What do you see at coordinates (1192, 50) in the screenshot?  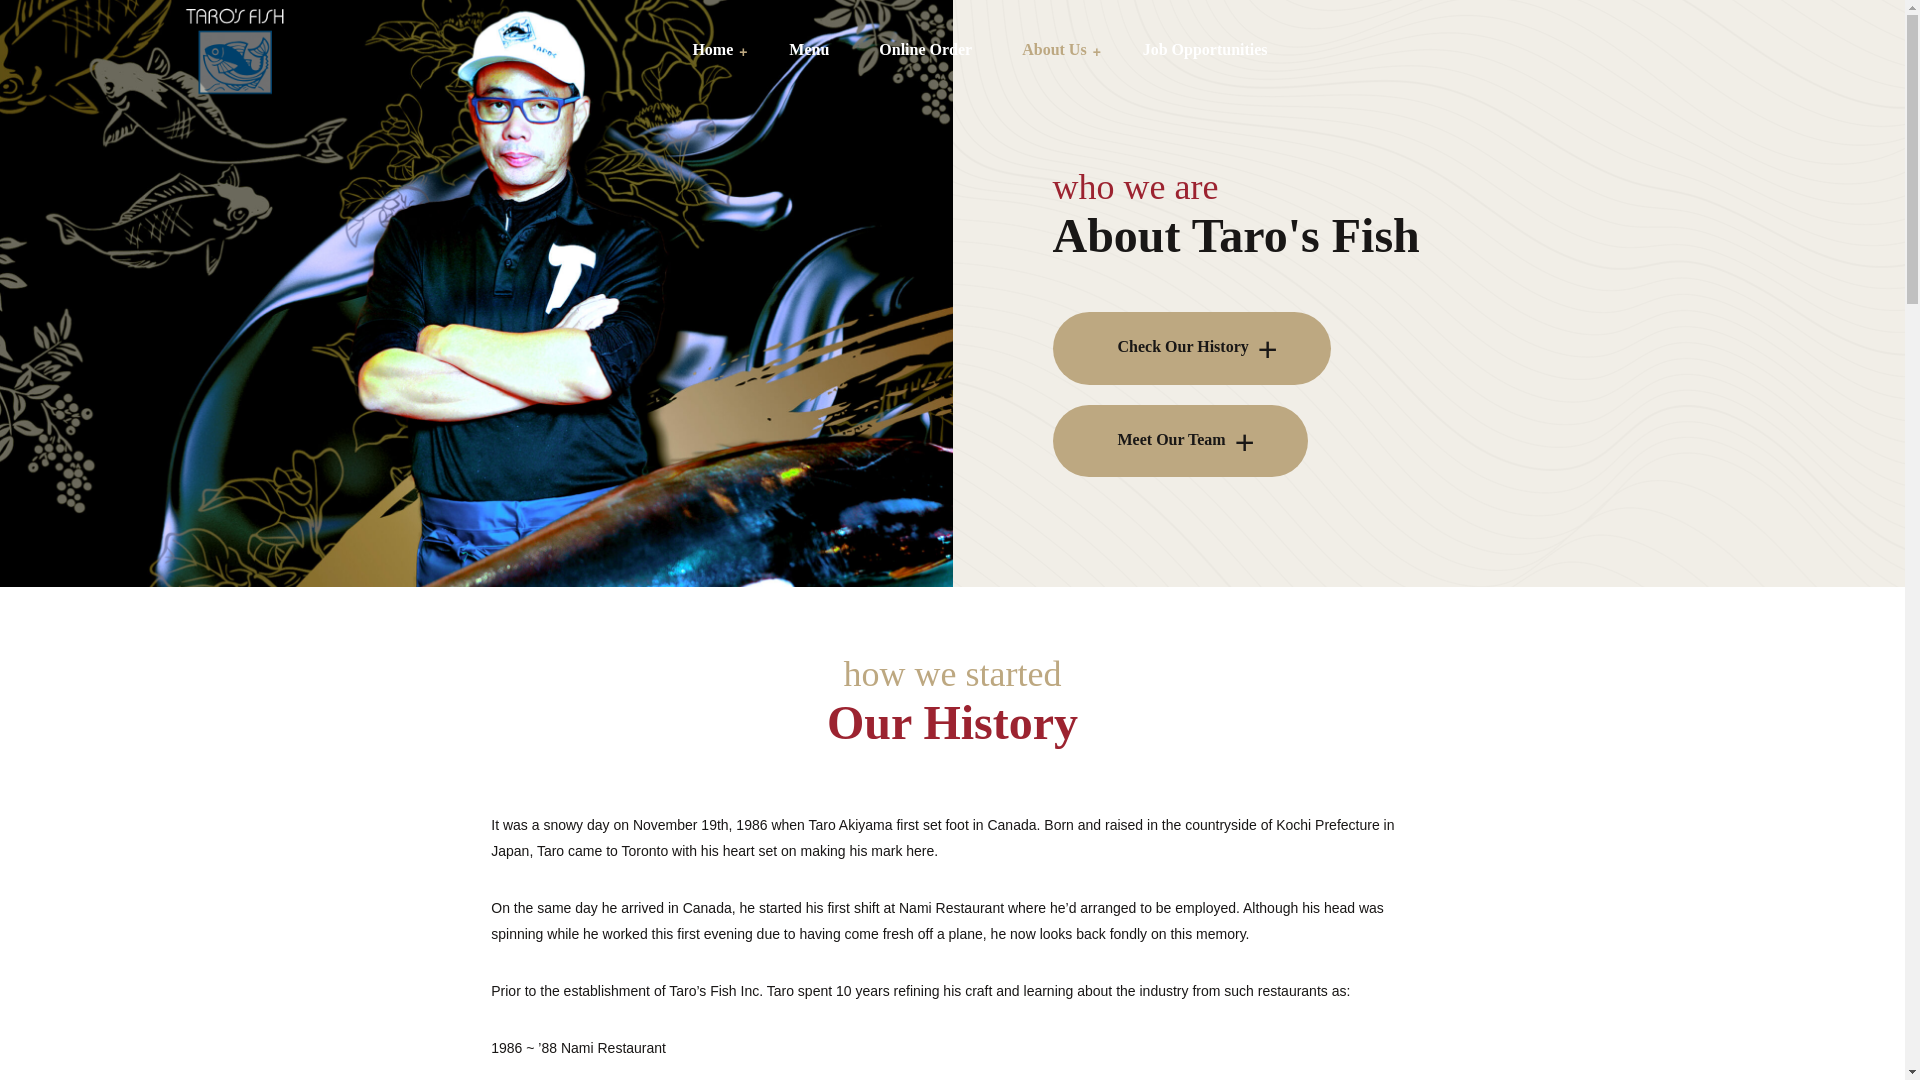 I see `Job Opportunities` at bounding box center [1192, 50].